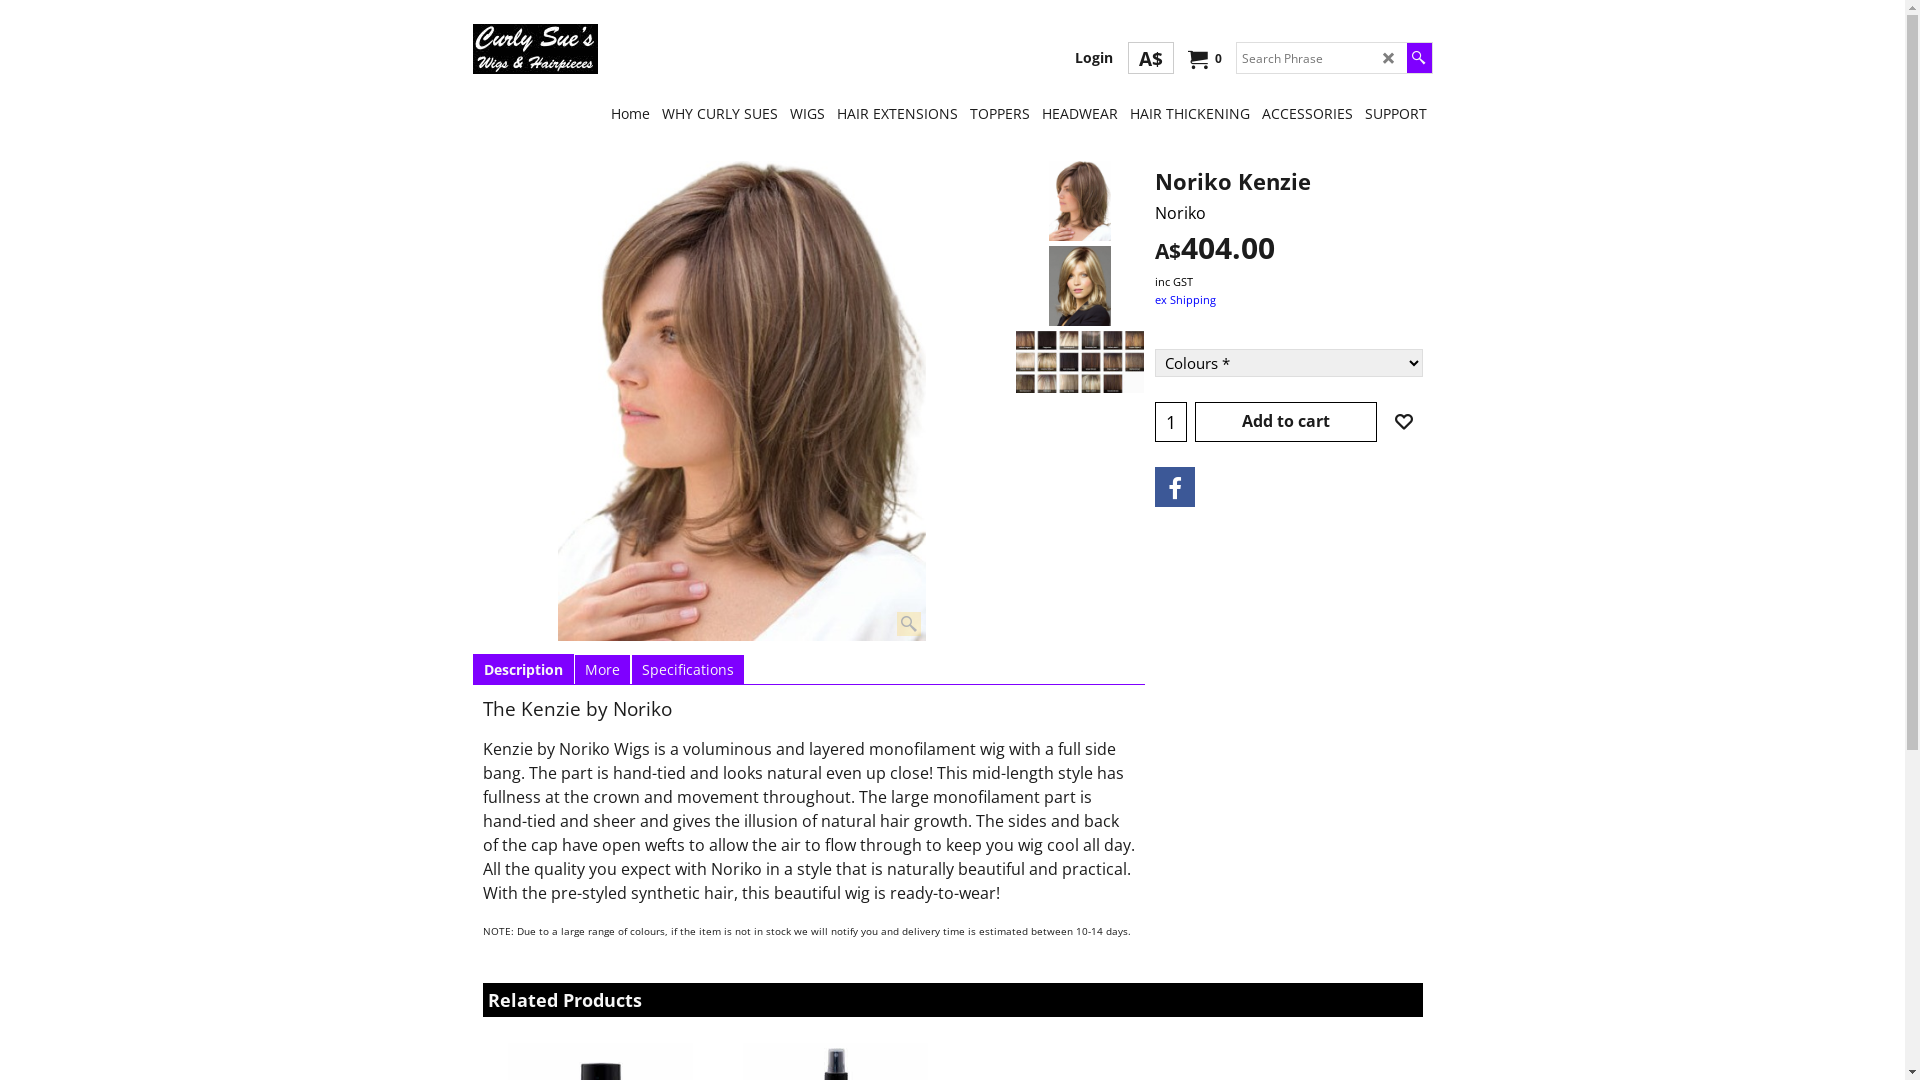 The image size is (1920, 1080). What do you see at coordinates (1080, 362) in the screenshot?
I see `Kenzie Colours` at bounding box center [1080, 362].